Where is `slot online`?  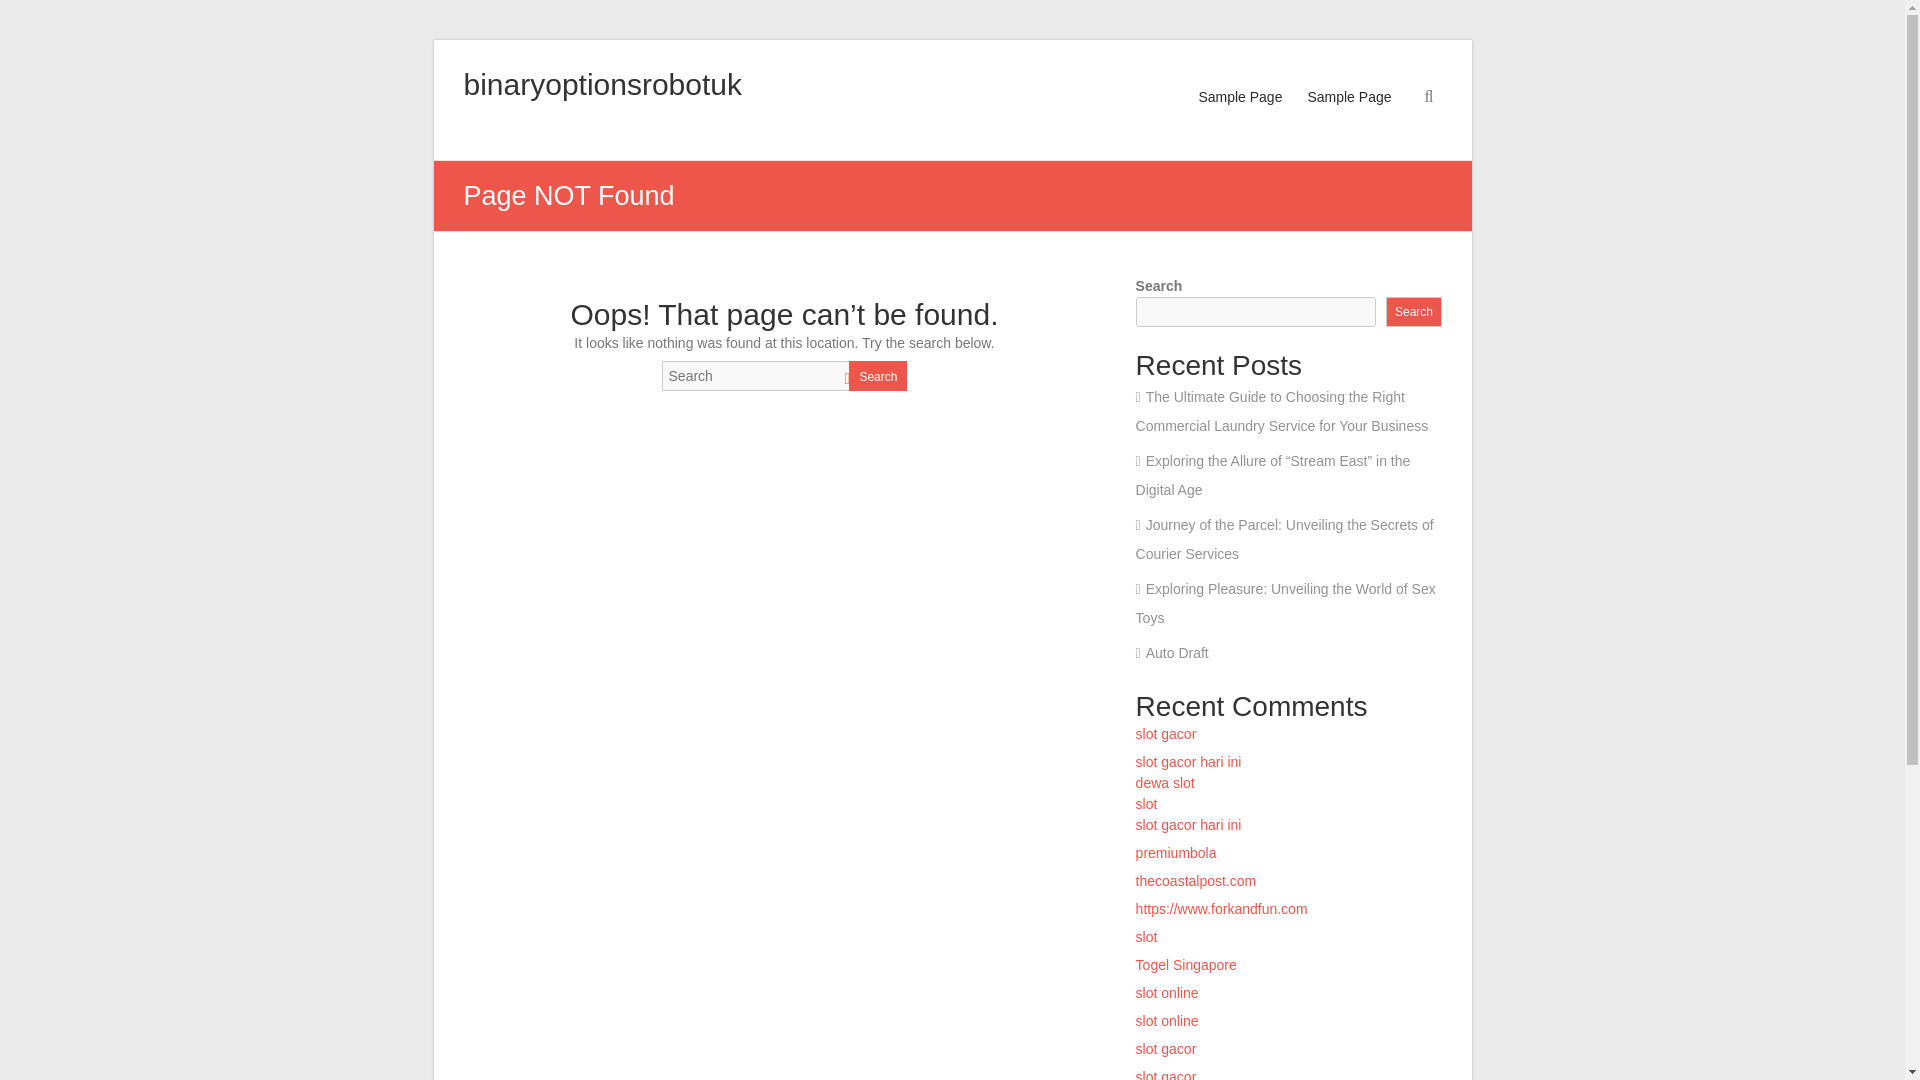 slot online is located at coordinates (1167, 1021).